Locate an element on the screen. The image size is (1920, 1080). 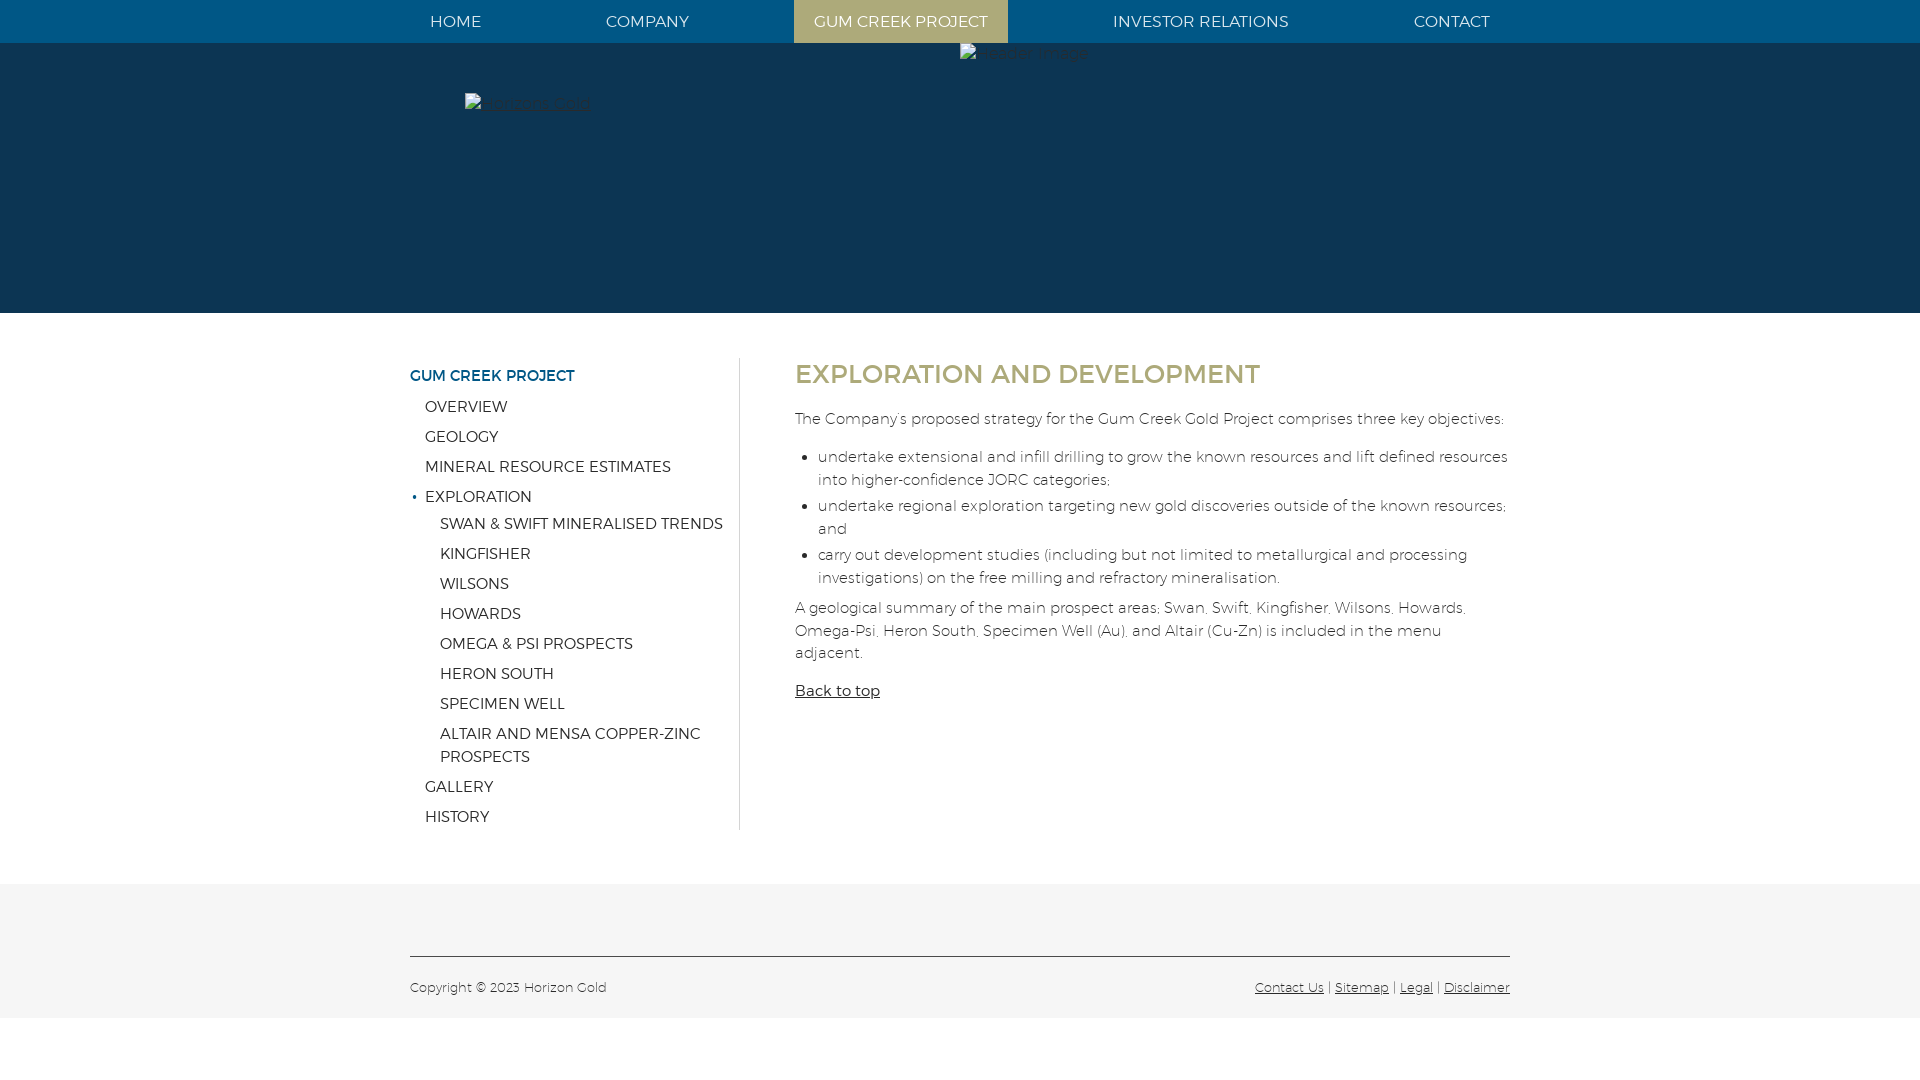
HOWARDS is located at coordinates (590, 614).